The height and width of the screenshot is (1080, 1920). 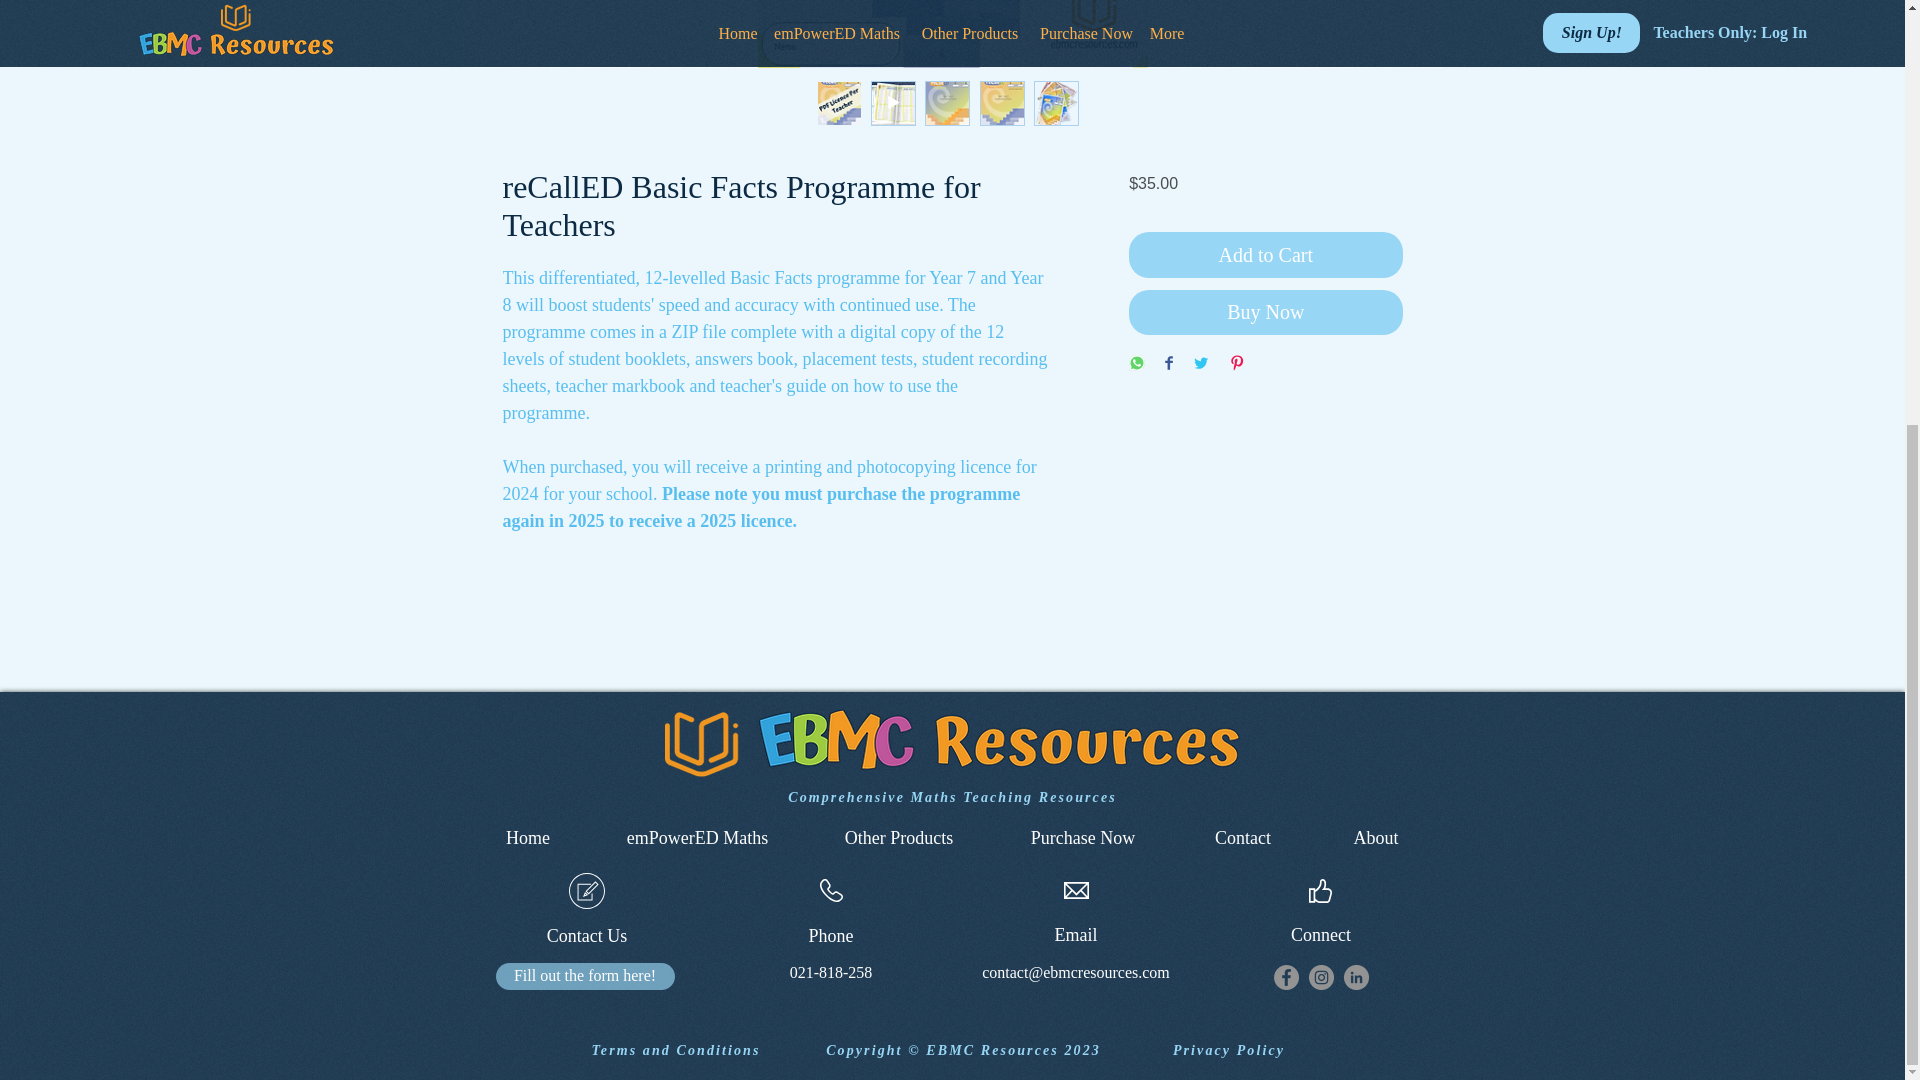 I want to click on Other Products, so click(x=899, y=838).